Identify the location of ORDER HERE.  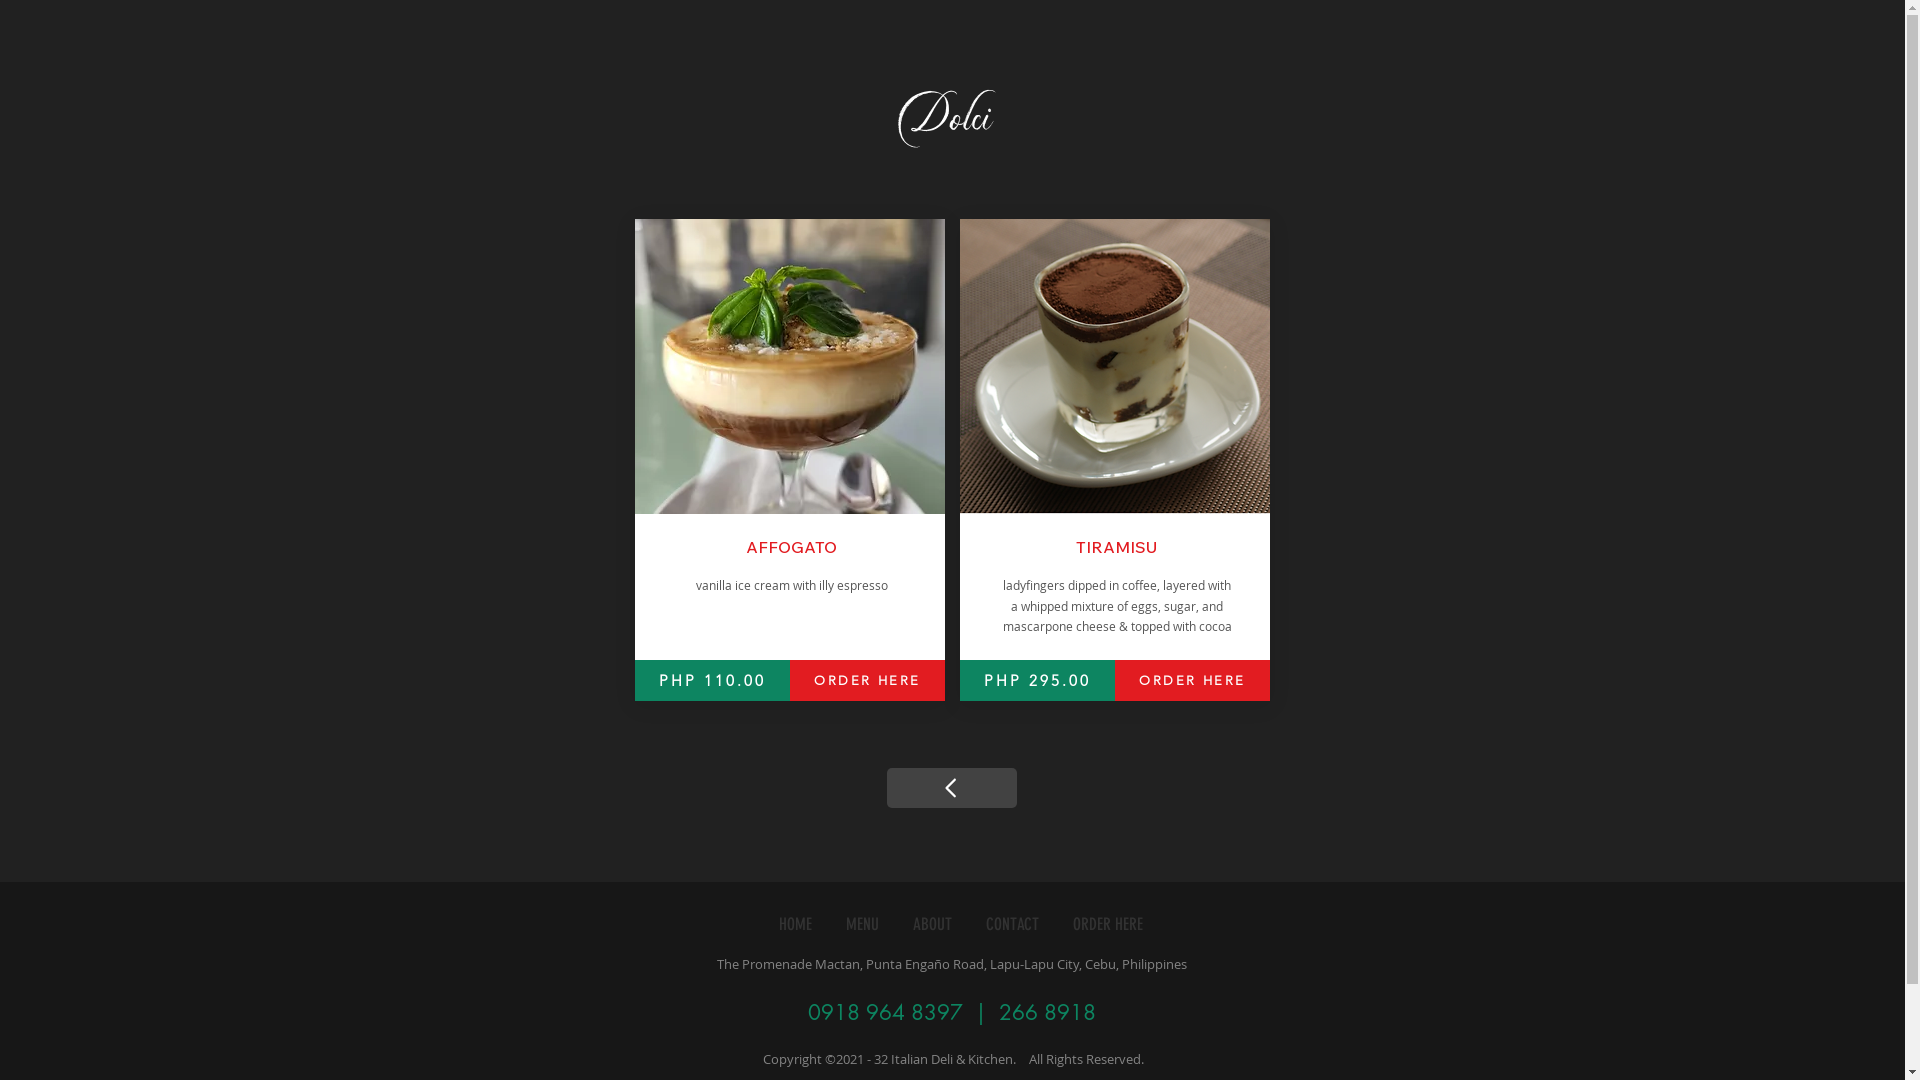
(1192, 680).